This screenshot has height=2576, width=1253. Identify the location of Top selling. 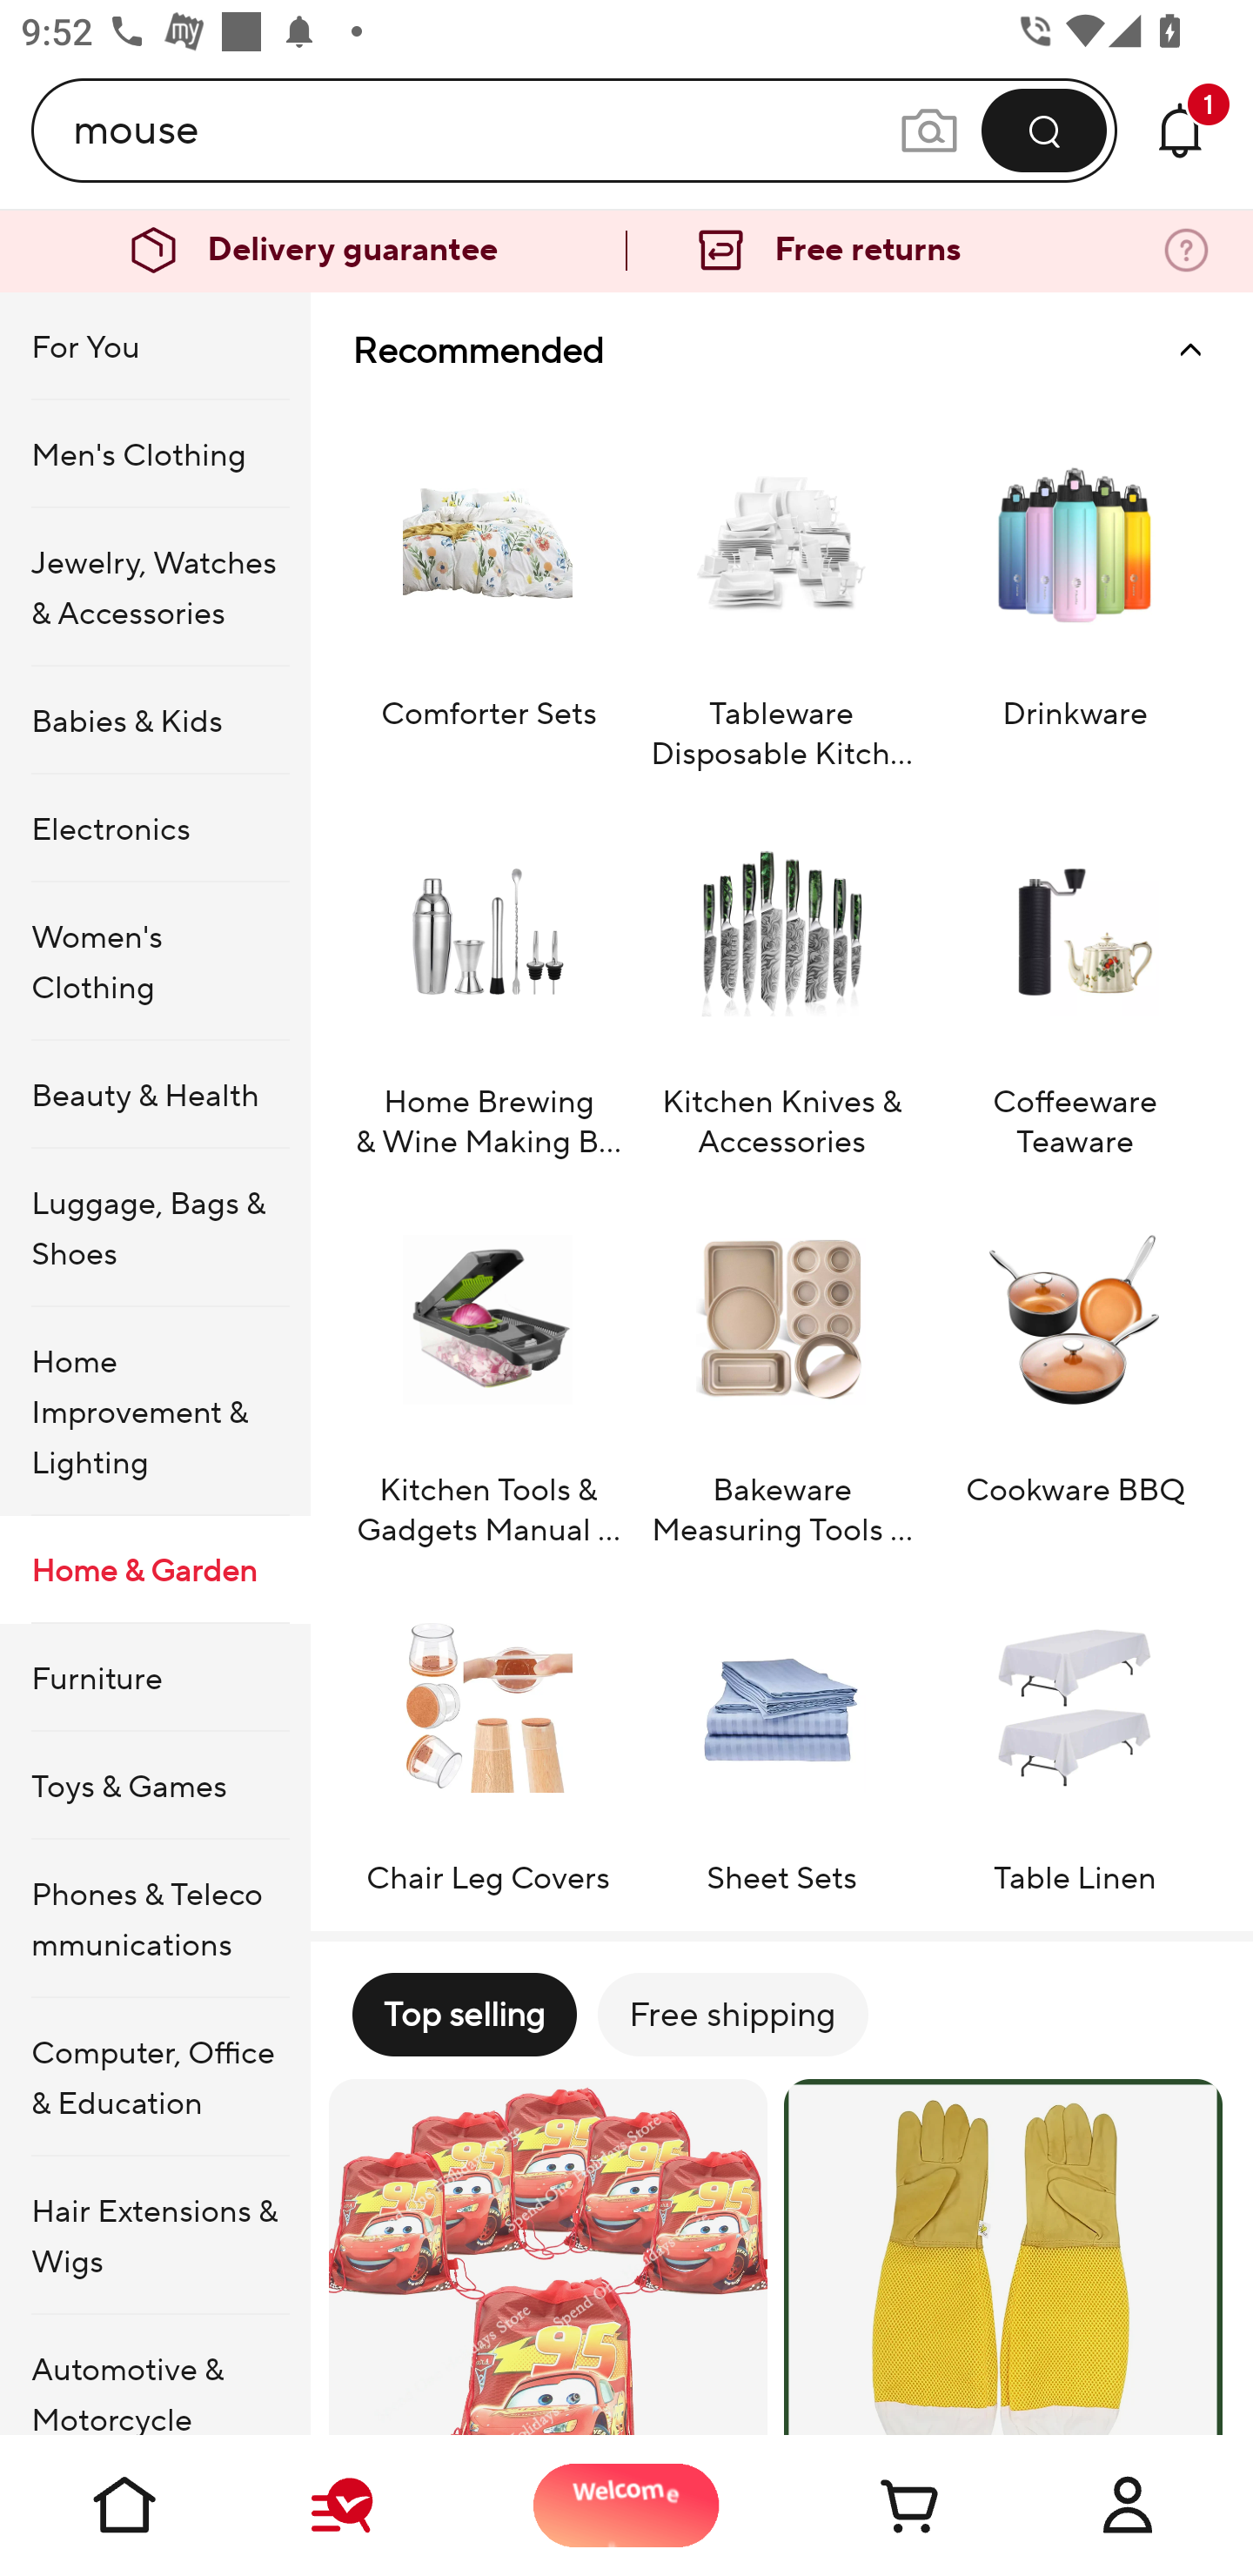
(464, 2014).